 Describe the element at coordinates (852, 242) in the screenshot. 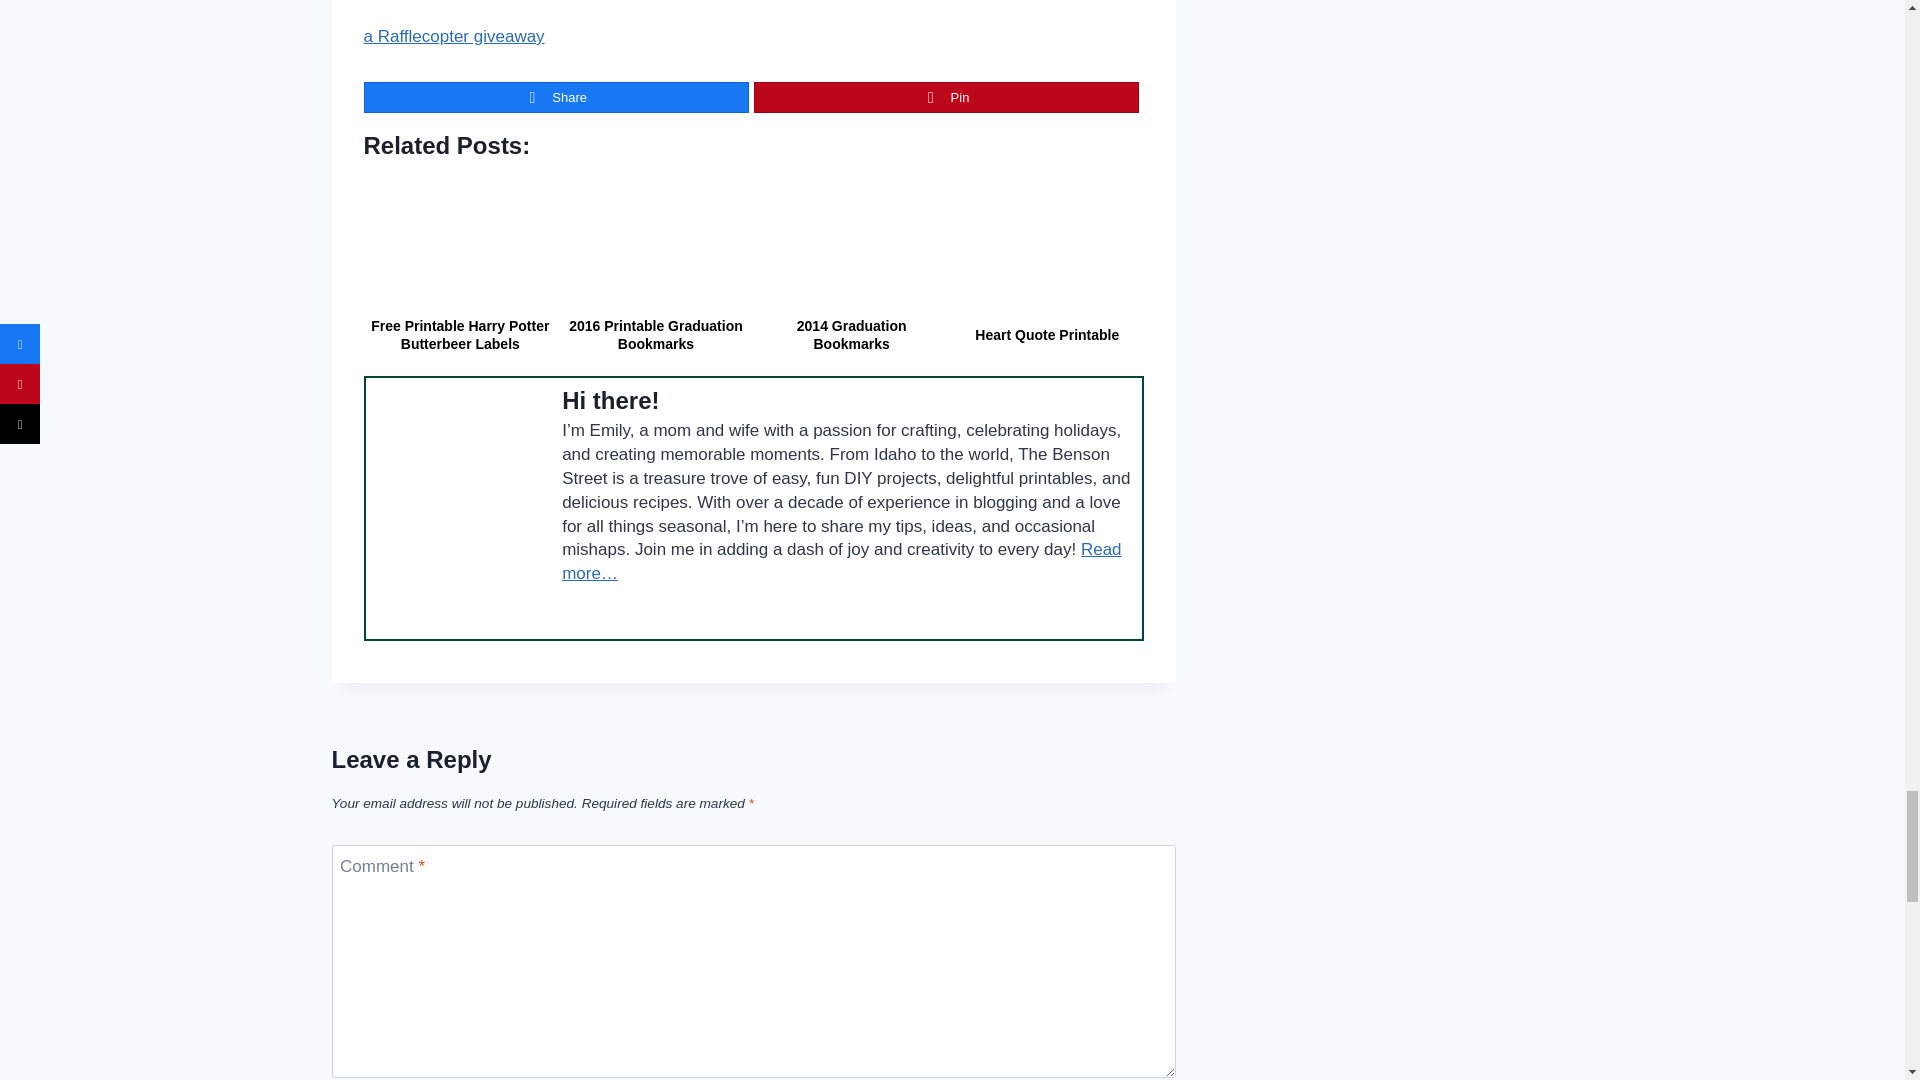

I see `2014 Graduation Bookmarks` at that location.